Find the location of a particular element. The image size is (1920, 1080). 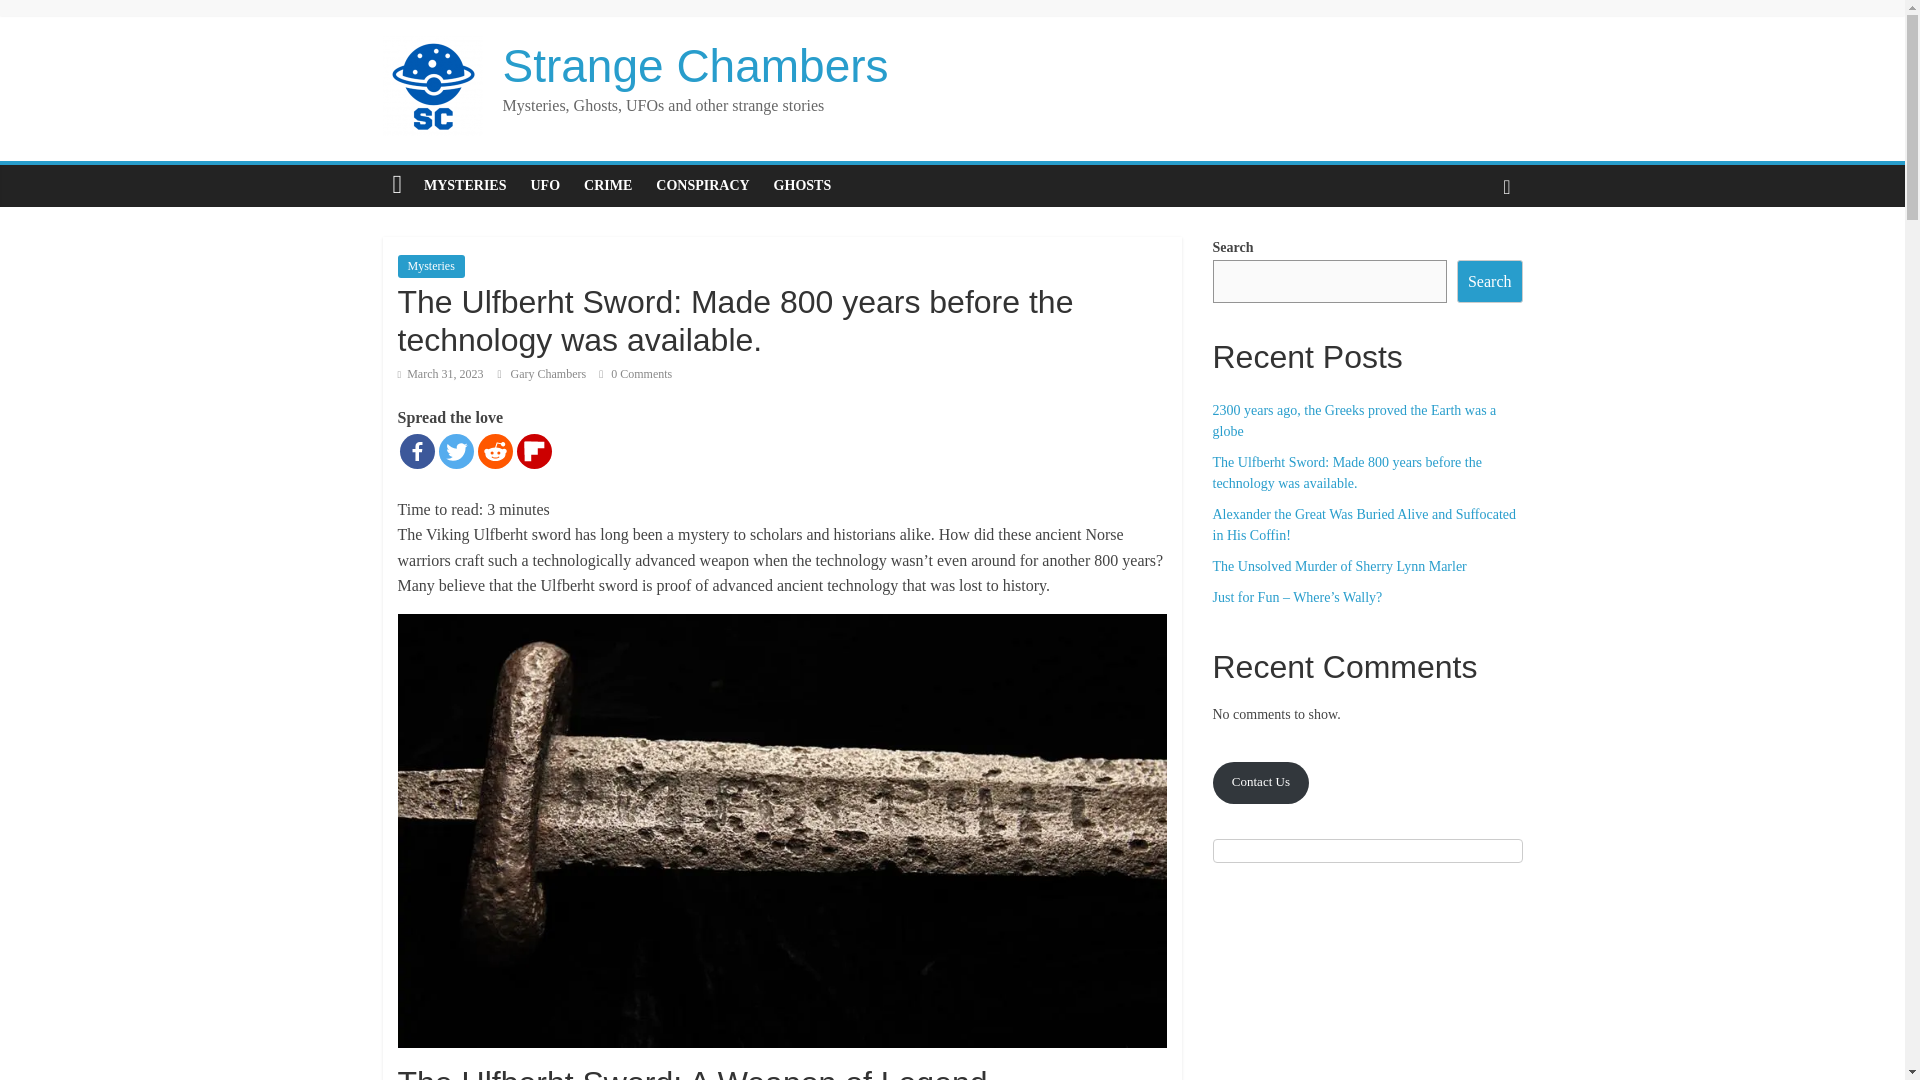

Strange Chambers is located at coordinates (694, 65).